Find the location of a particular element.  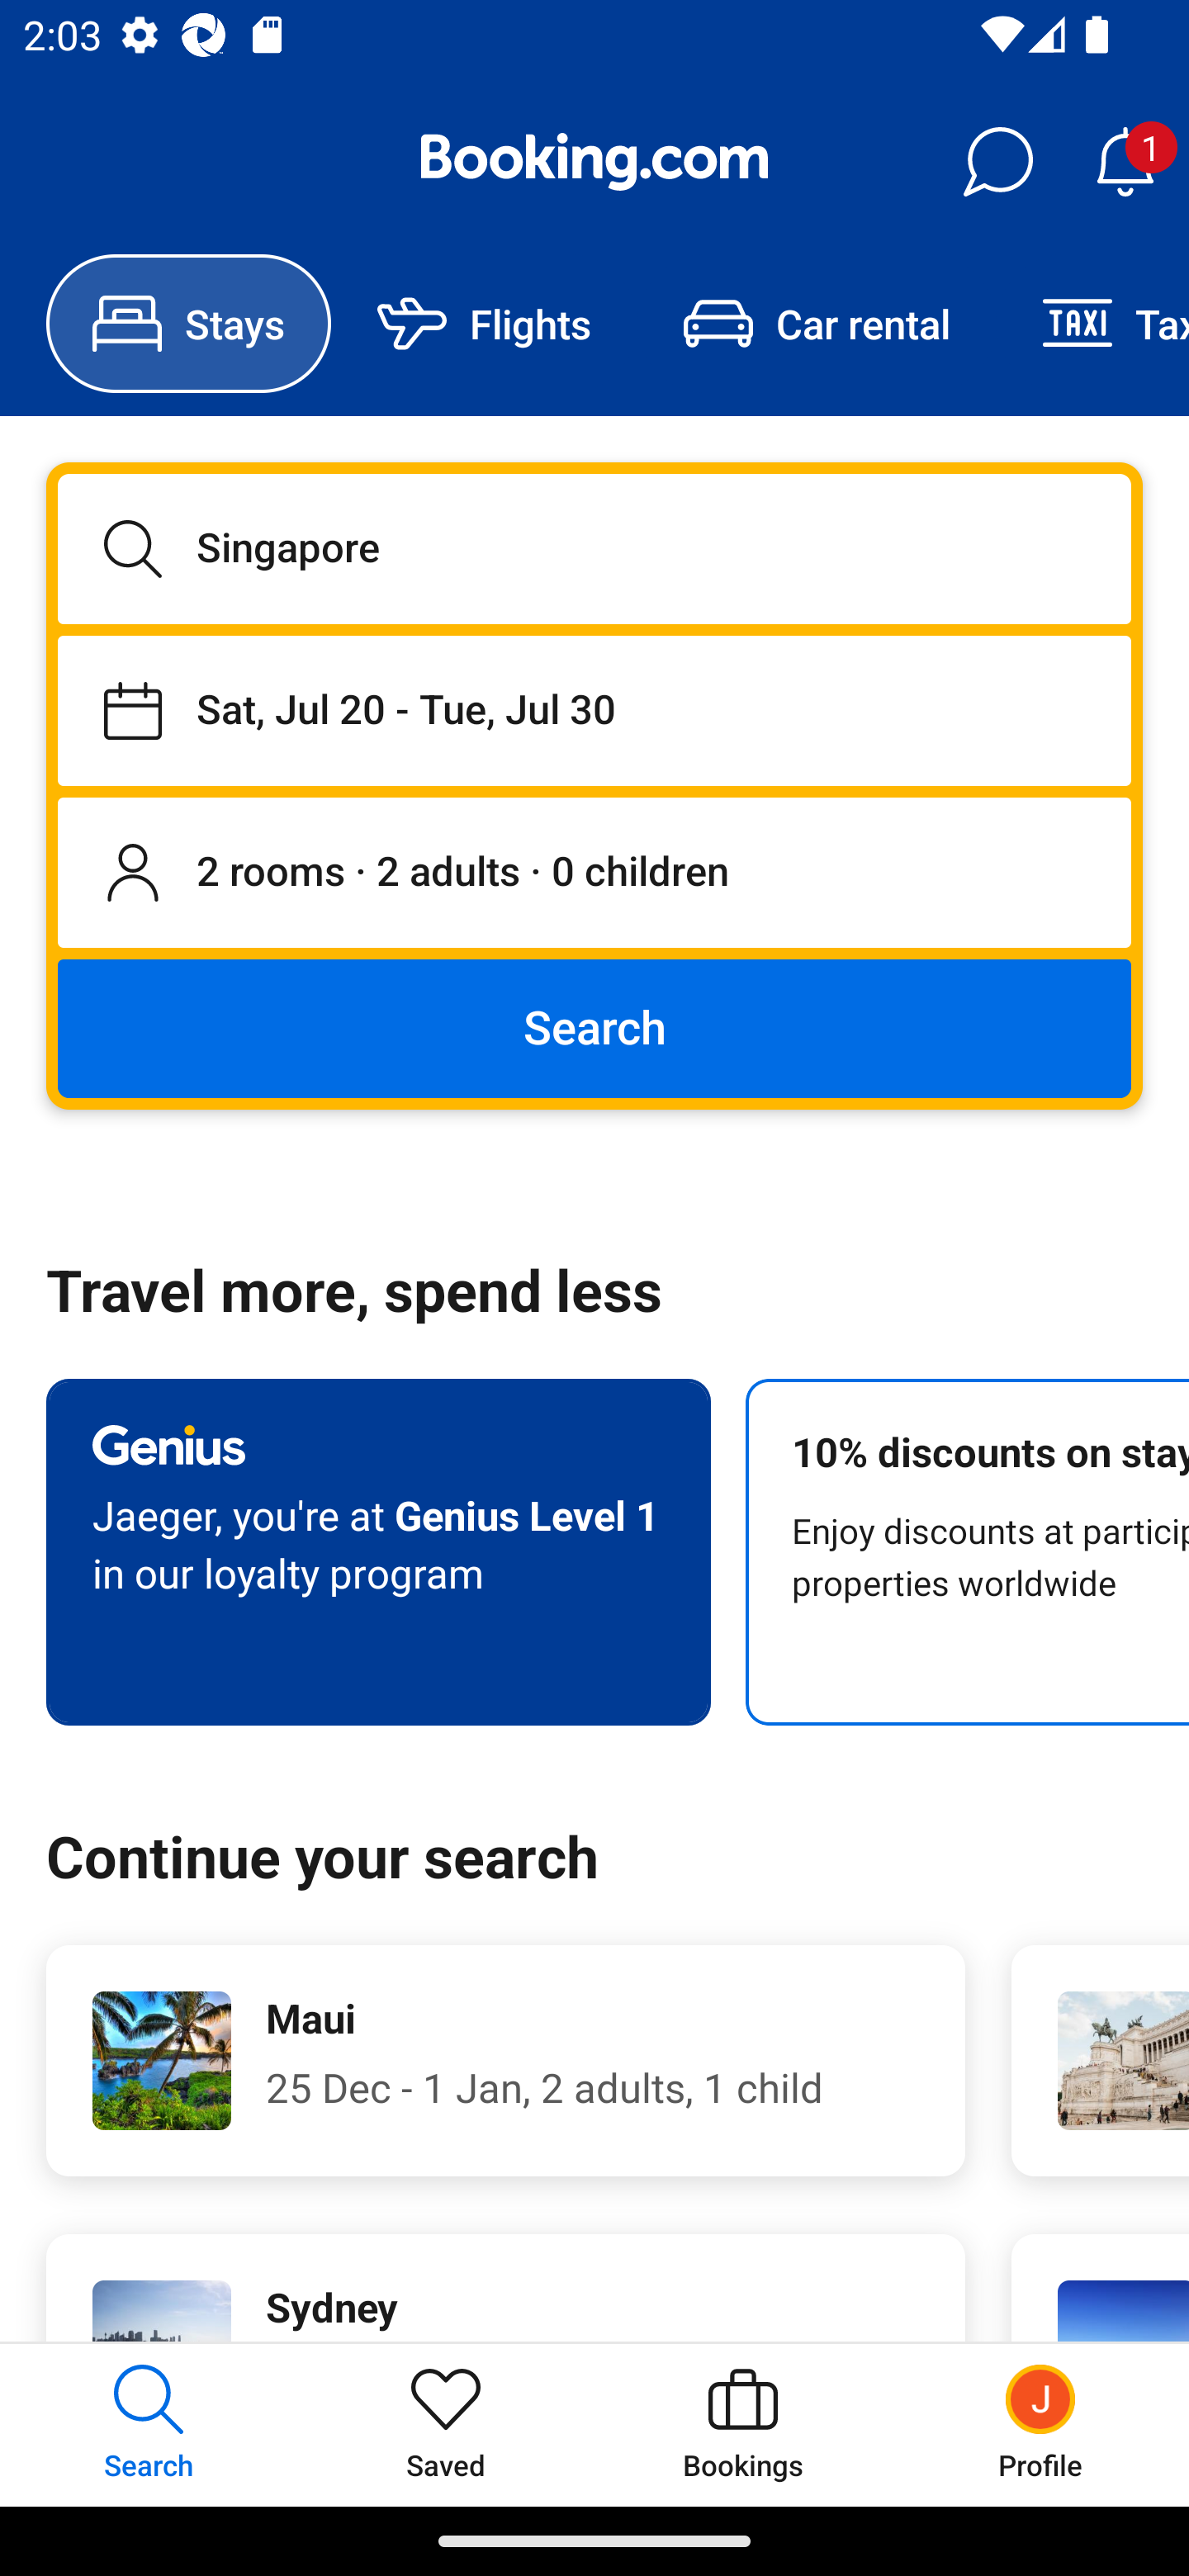

Staying from Sat, Jul 20 until Tue, Jul 30 is located at coordinates (594, 710).